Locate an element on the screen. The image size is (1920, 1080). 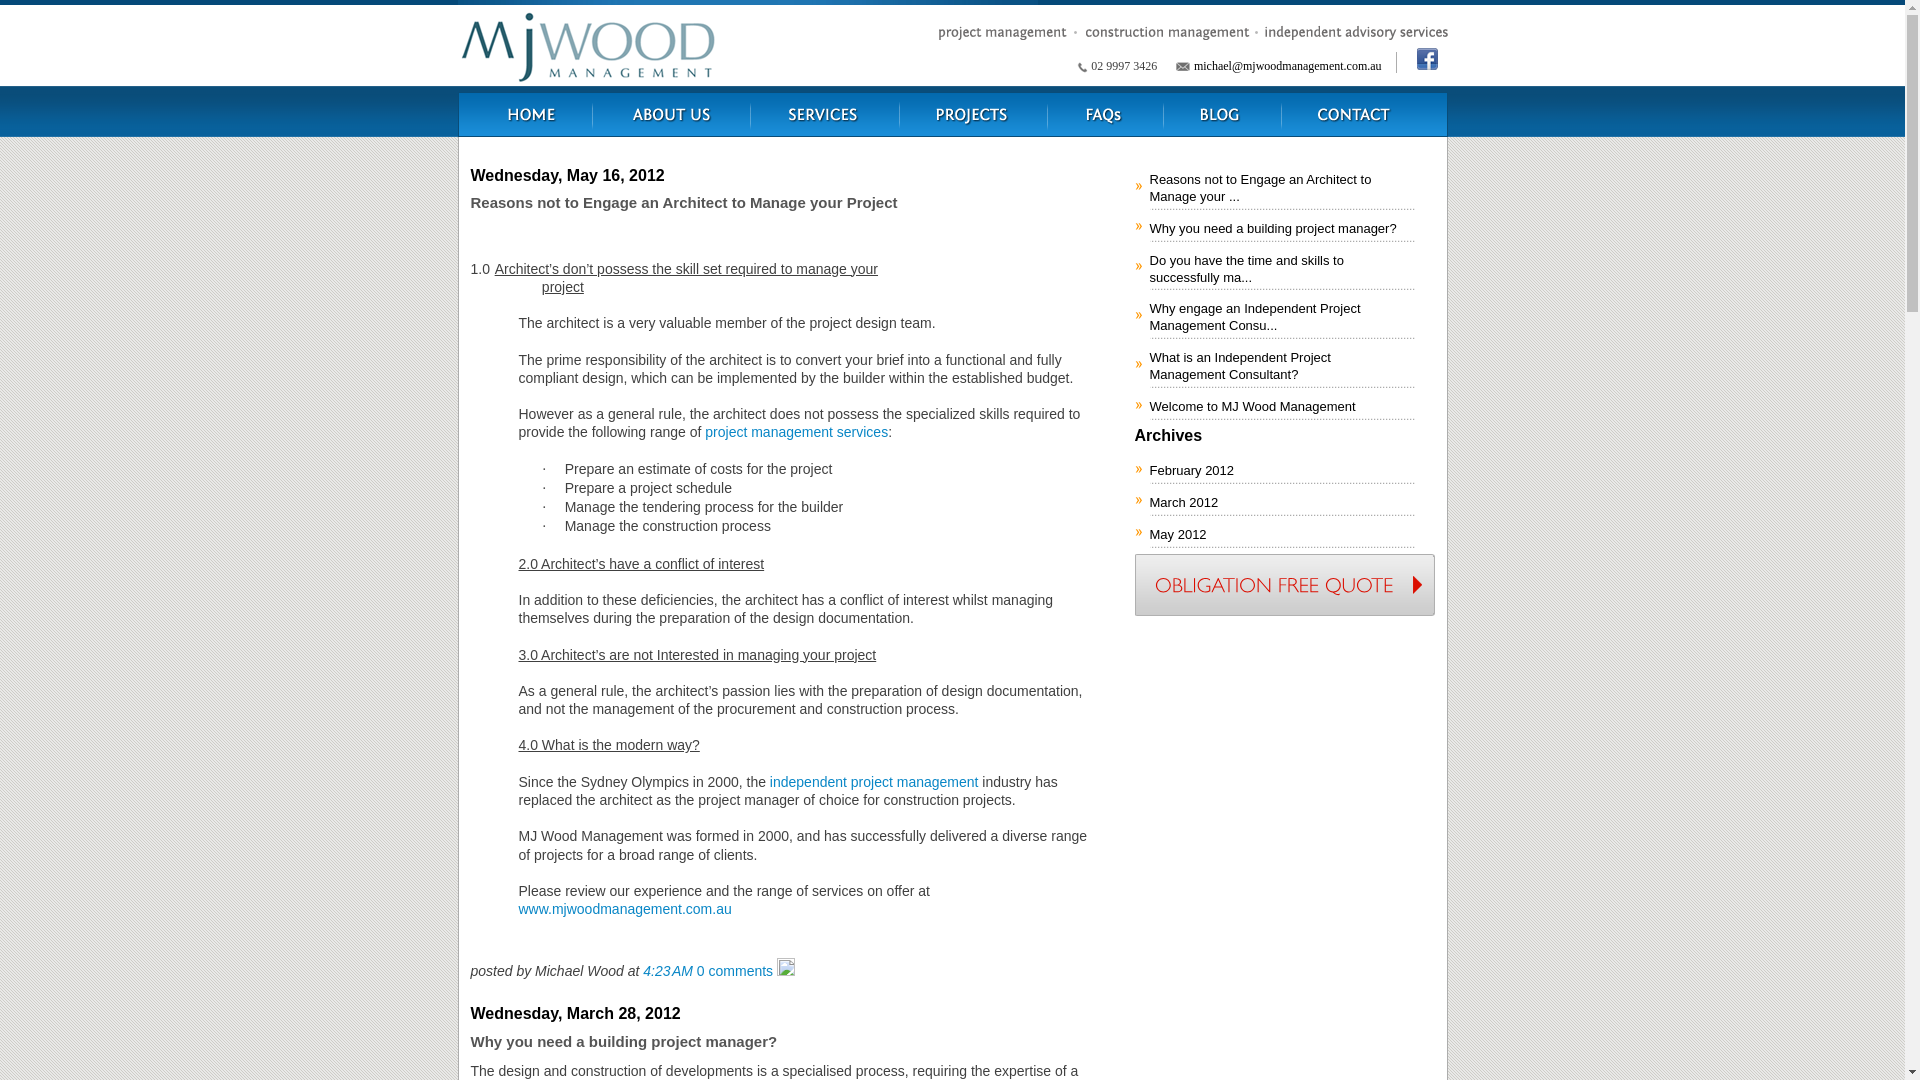
0 comments is located at coordinates (735, 971).